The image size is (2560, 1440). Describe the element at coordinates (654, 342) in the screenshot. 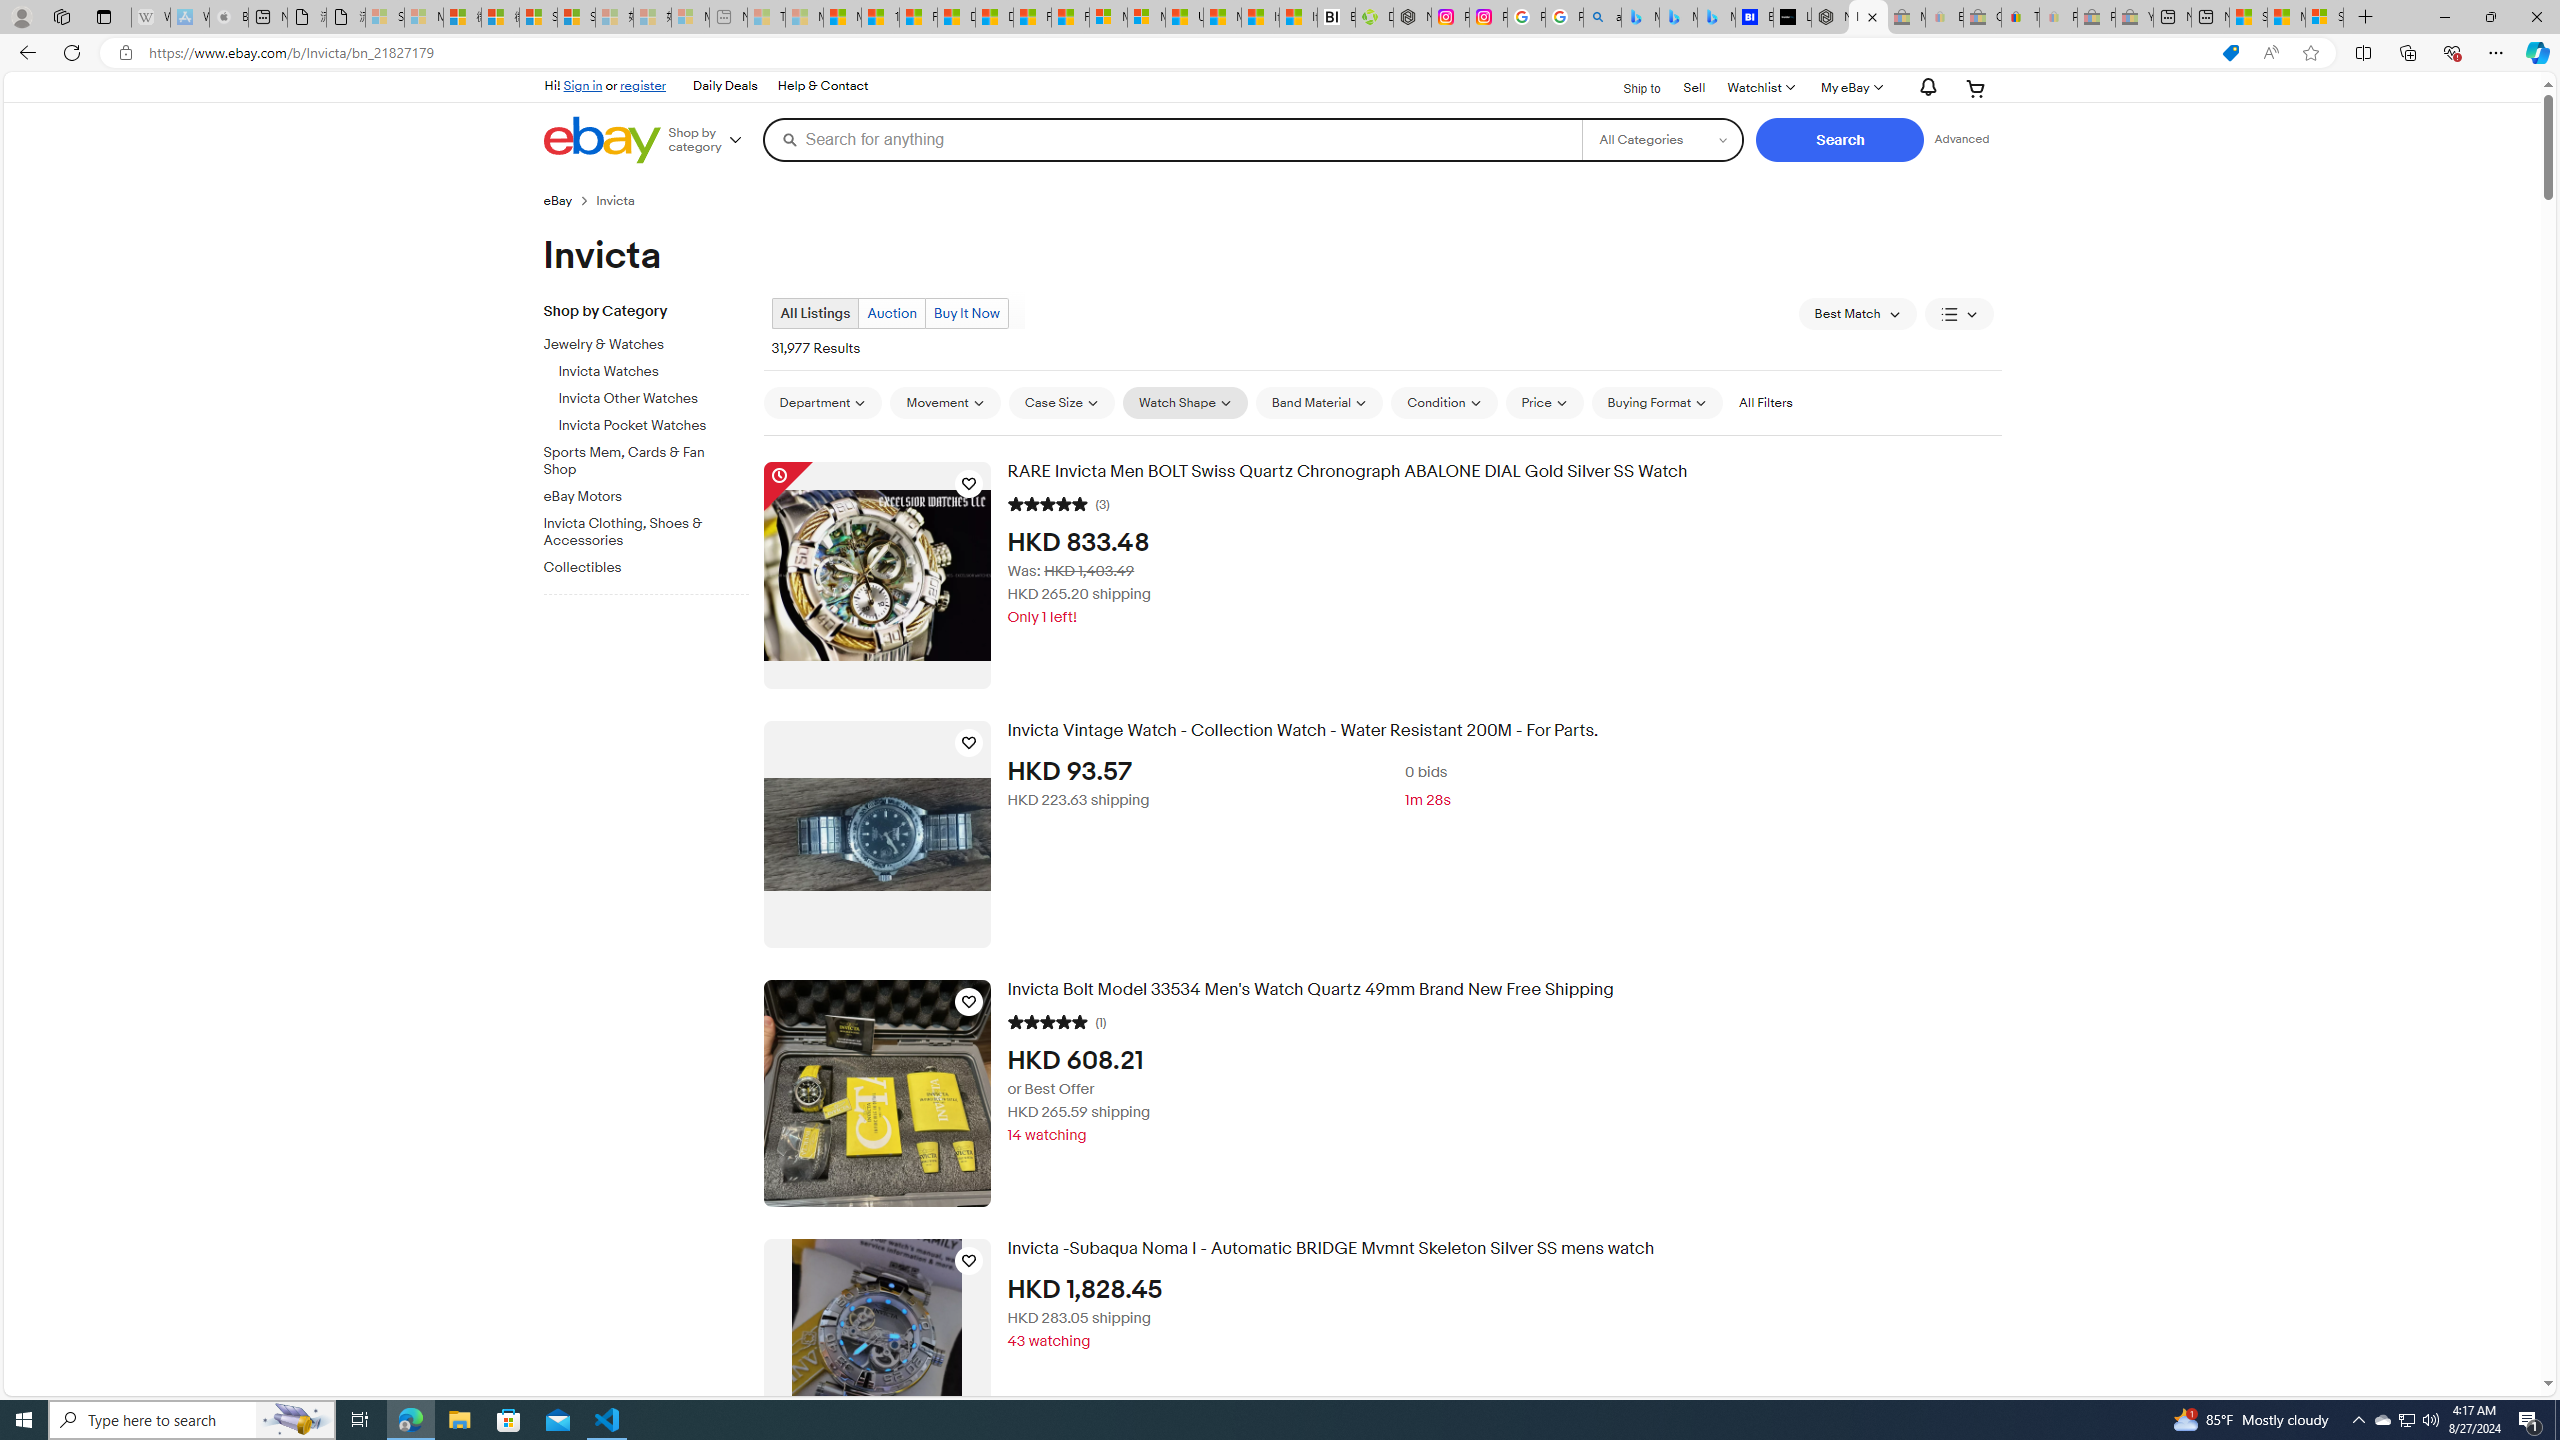

I see `Jewelry & Watches` at that location.